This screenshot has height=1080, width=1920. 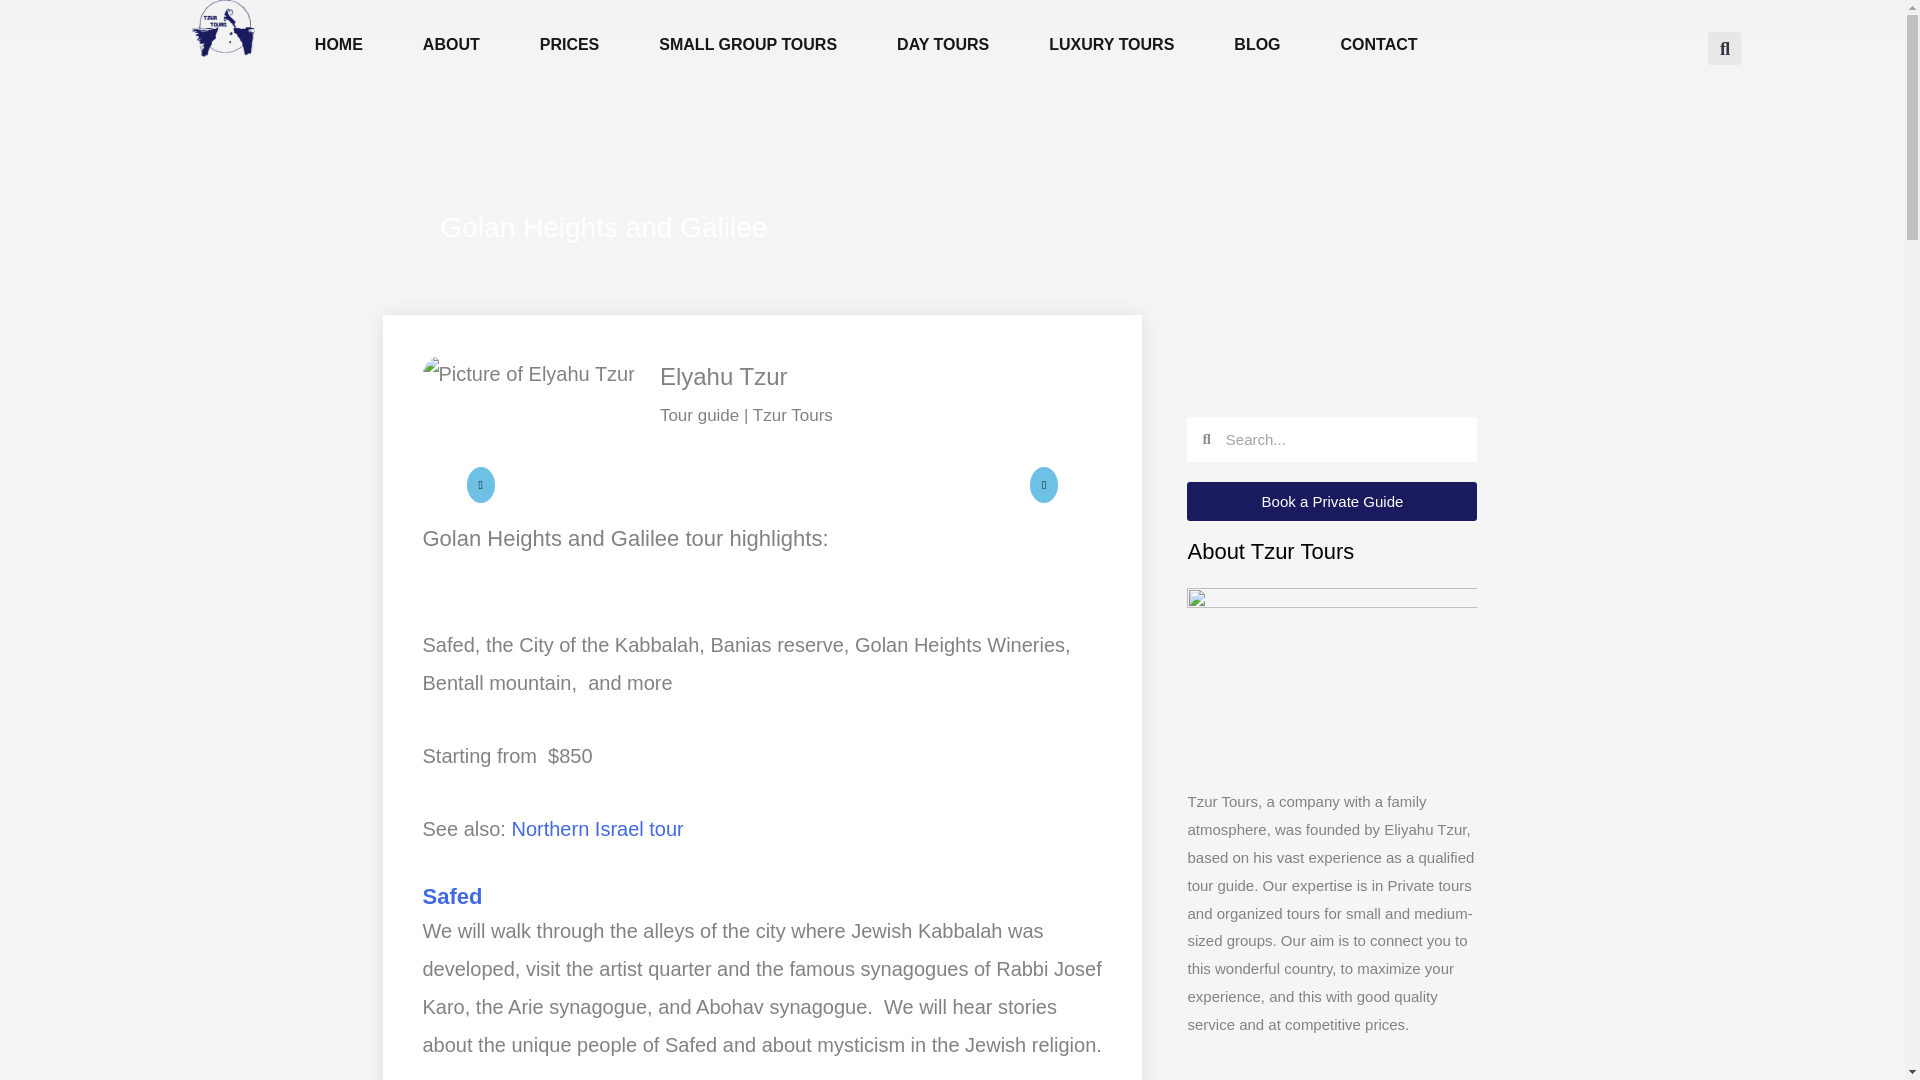 What do you see at coordinates (570, 45) in the screenshot?
I see `PRICES` at bounding box center [570, 45].